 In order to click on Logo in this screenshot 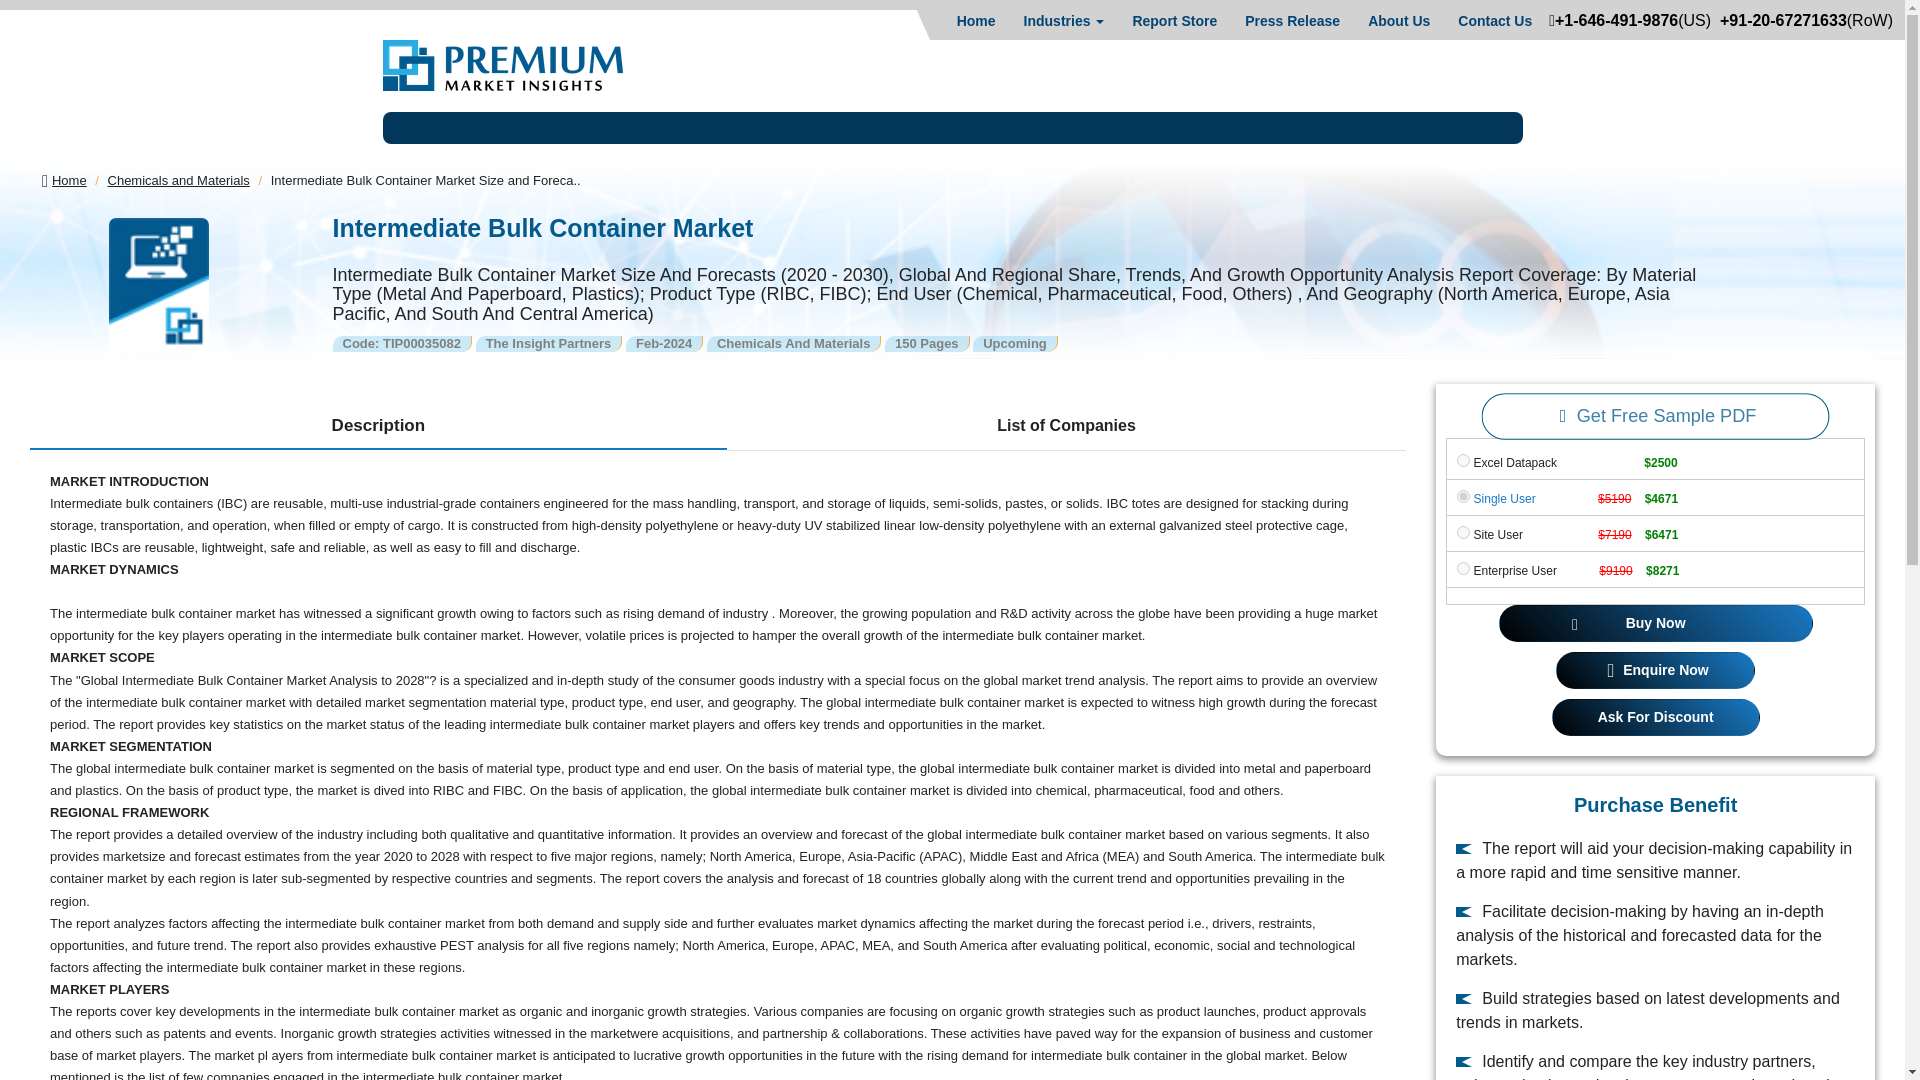, I will do `click(502, 64)`.